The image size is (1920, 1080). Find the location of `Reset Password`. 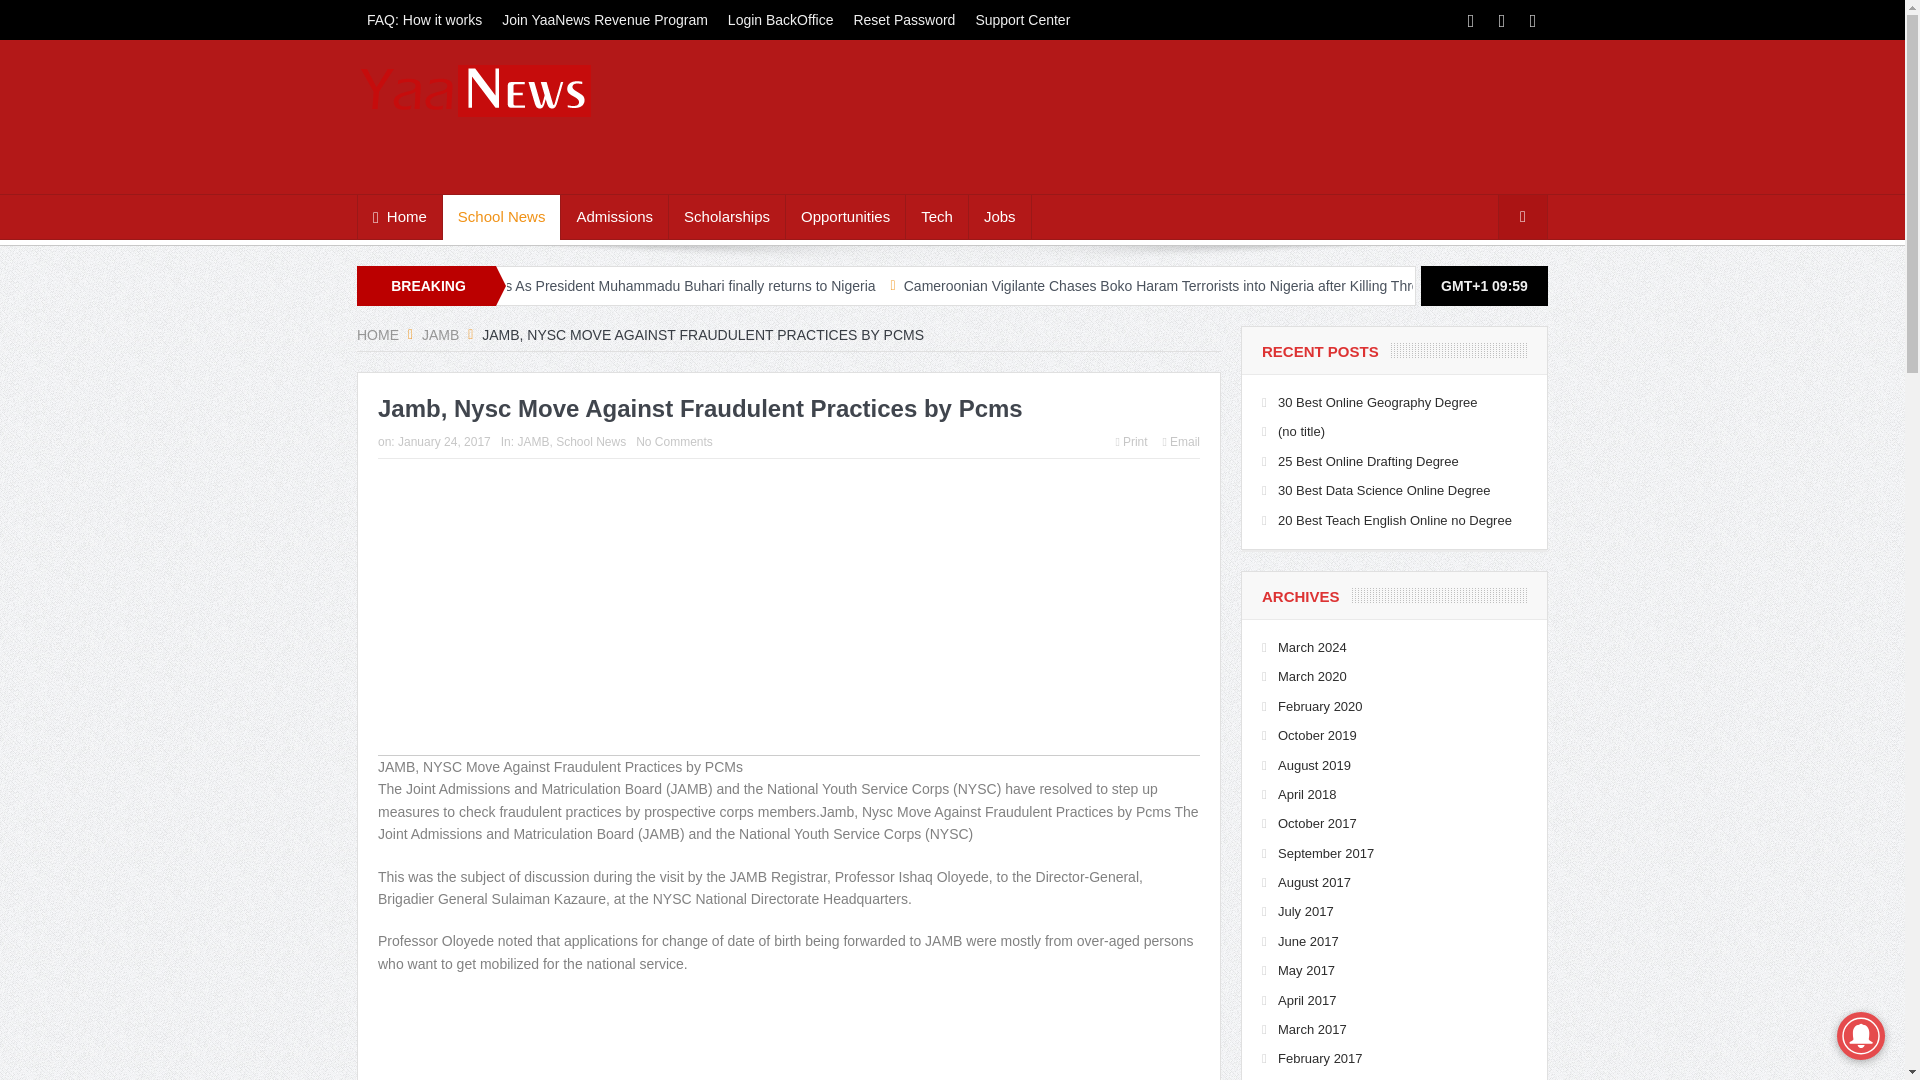

Reset Password is located at coordinates (904, 20).